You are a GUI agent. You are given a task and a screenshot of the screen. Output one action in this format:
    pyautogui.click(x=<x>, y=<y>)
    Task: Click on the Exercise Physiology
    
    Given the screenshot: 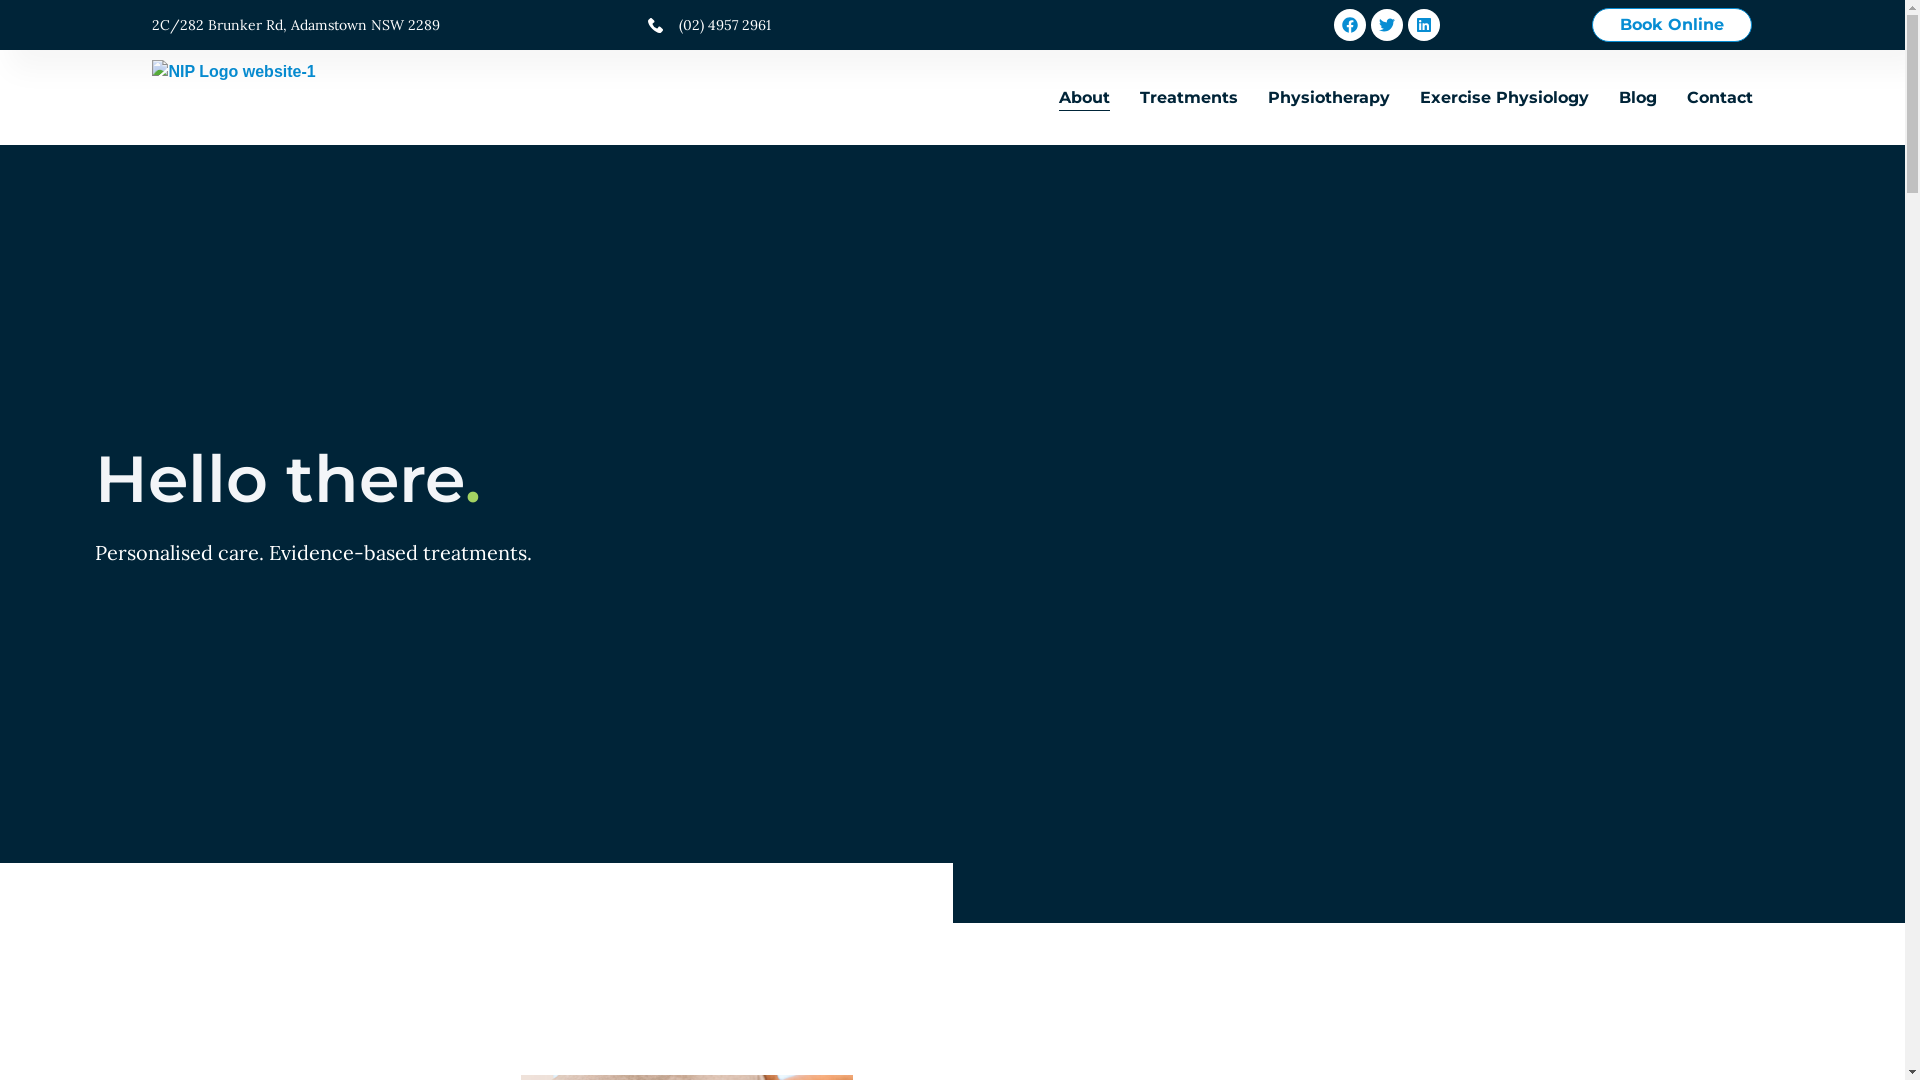 What is the action you would take?
    pyautogui.click(x=1504, y=97)
    